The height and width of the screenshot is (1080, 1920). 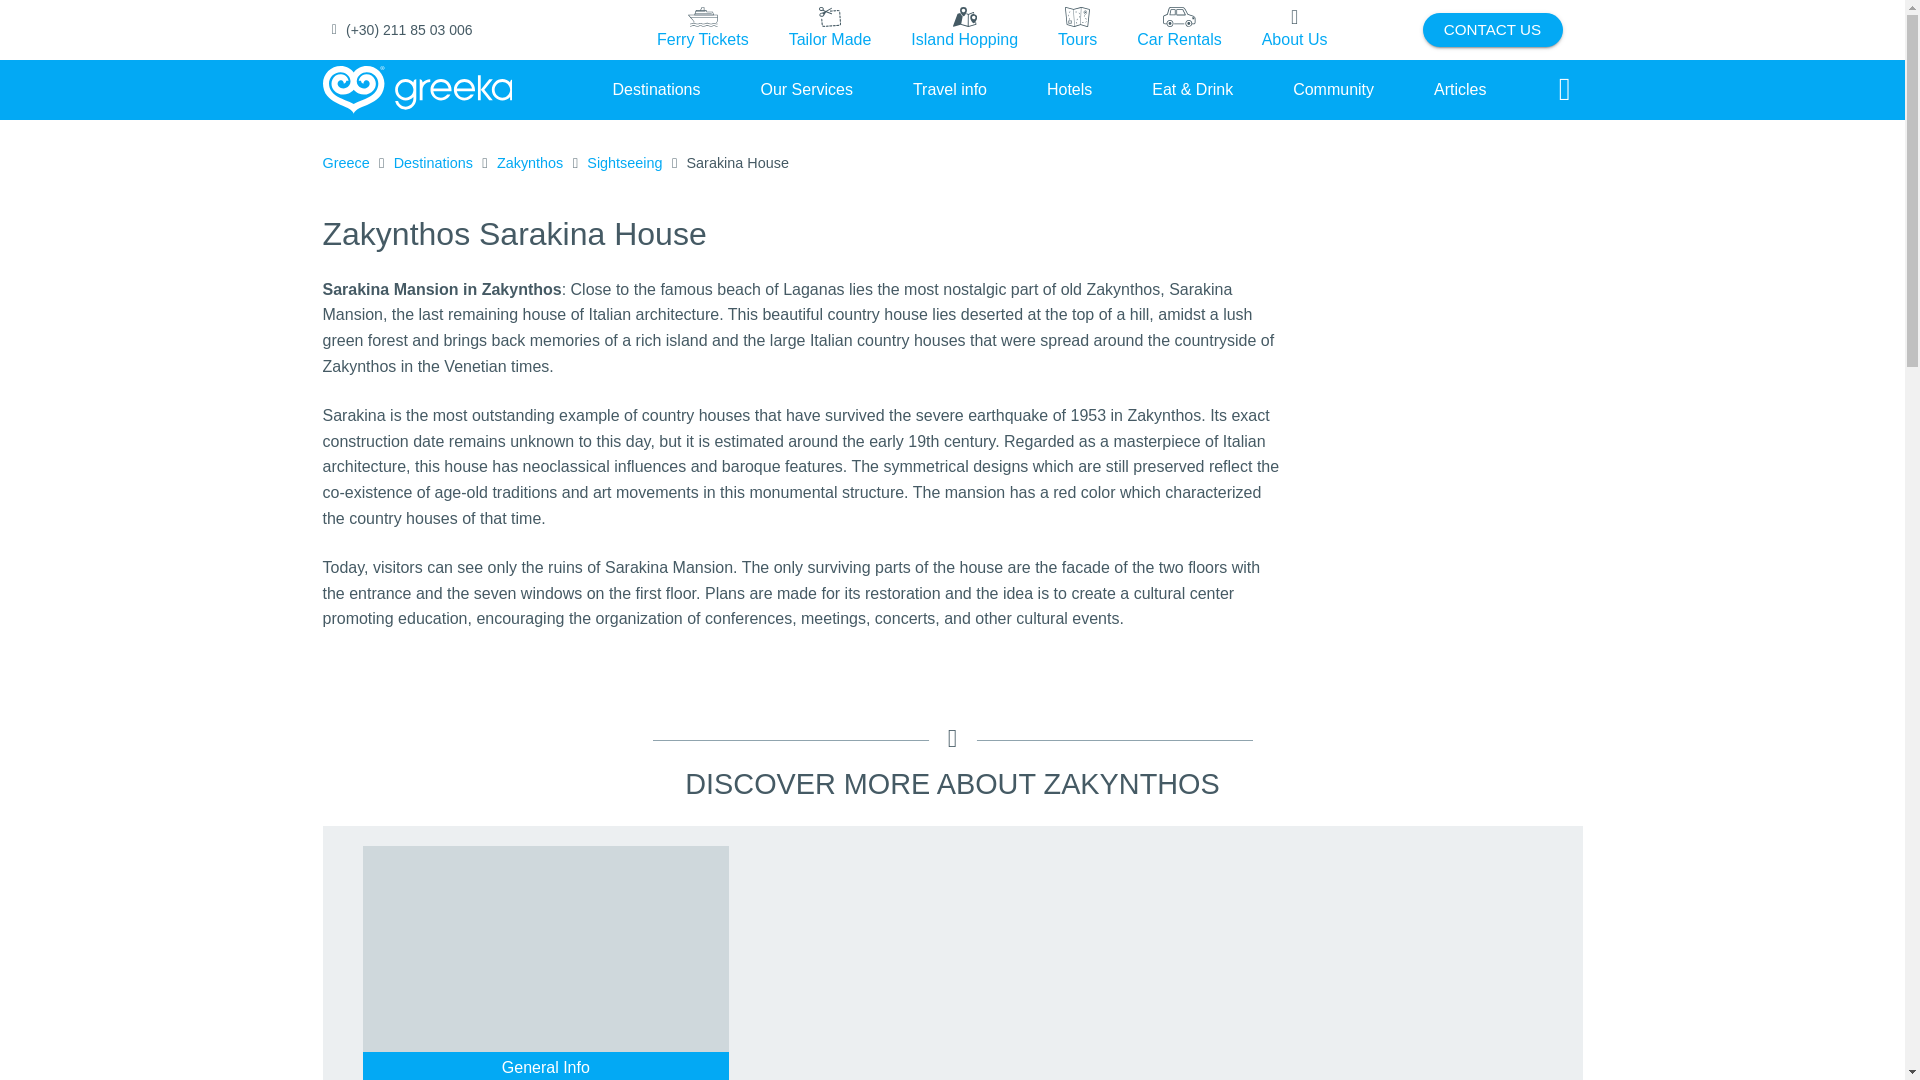 I want to click on Travel info, so click(x=950, y=89).